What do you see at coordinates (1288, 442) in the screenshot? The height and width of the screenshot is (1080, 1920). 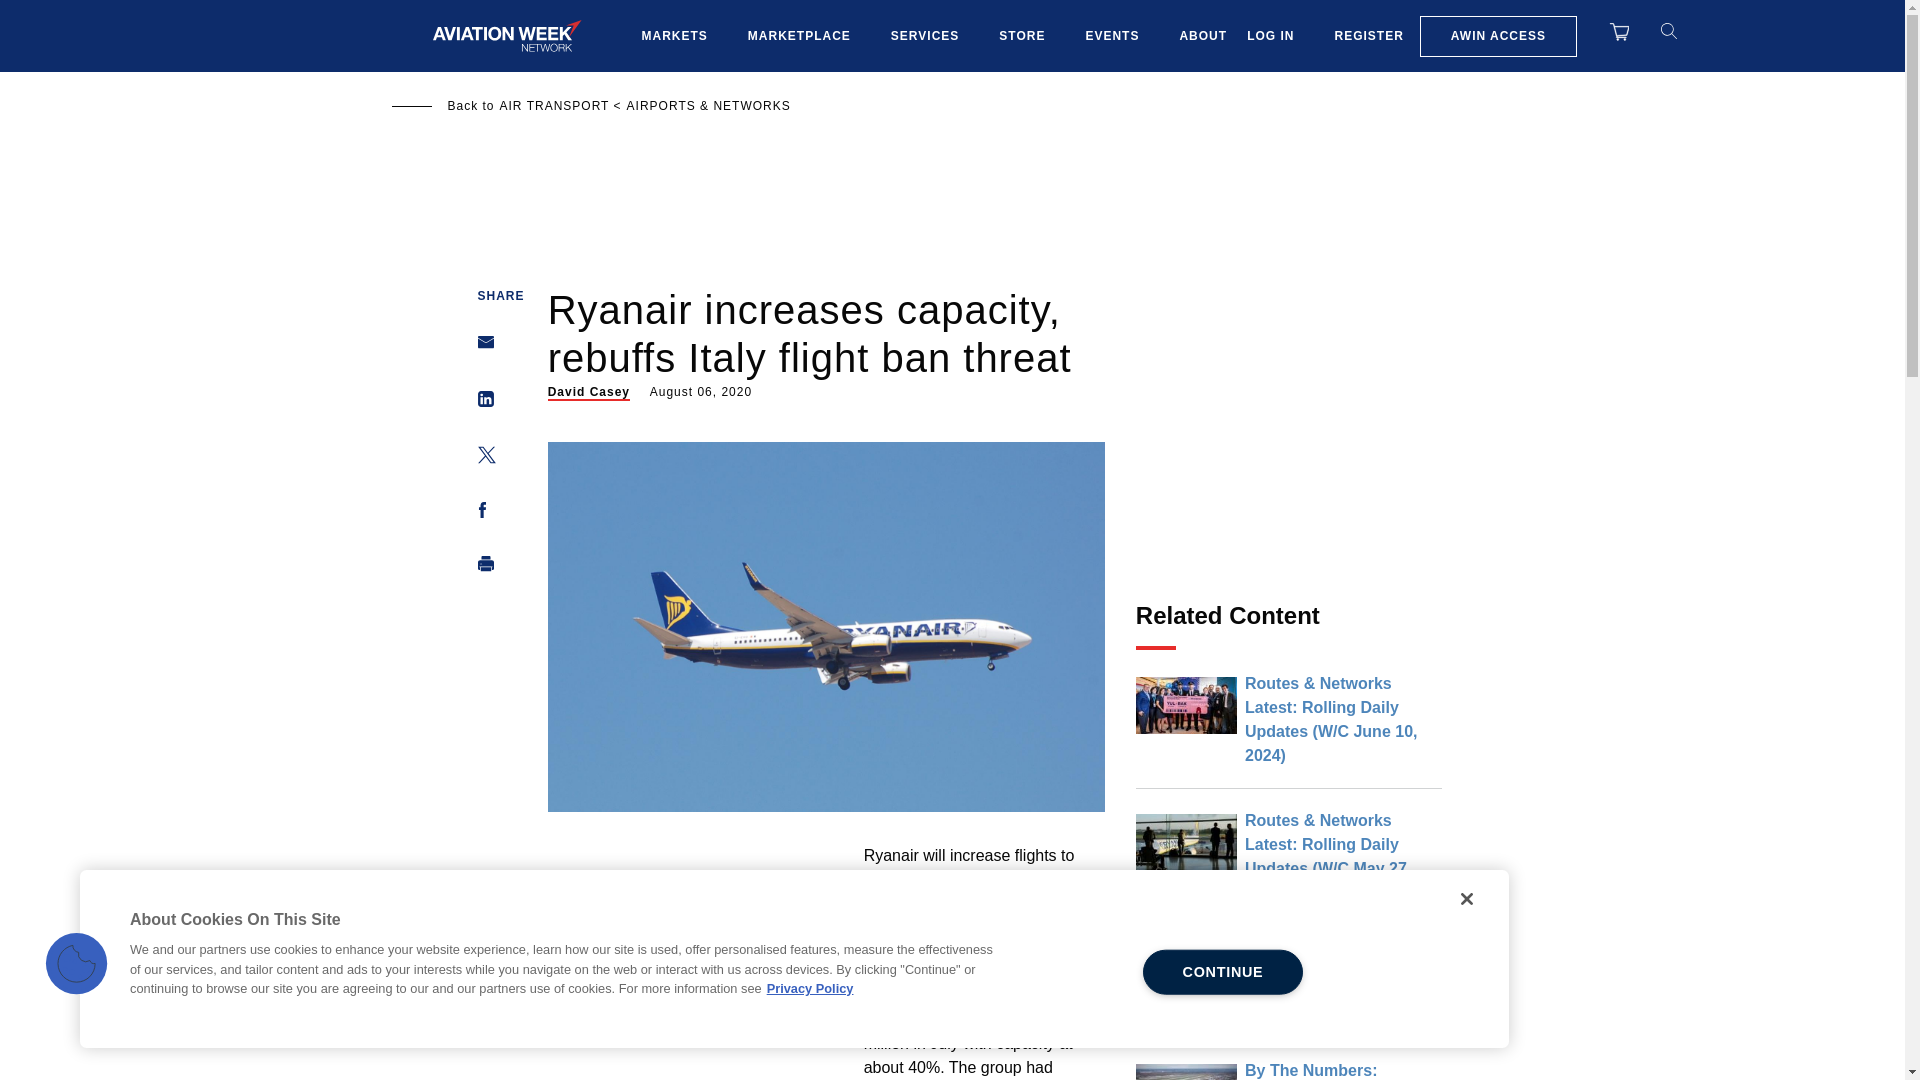 I see `3rd party ad content` at bounding box center [1288, 442].